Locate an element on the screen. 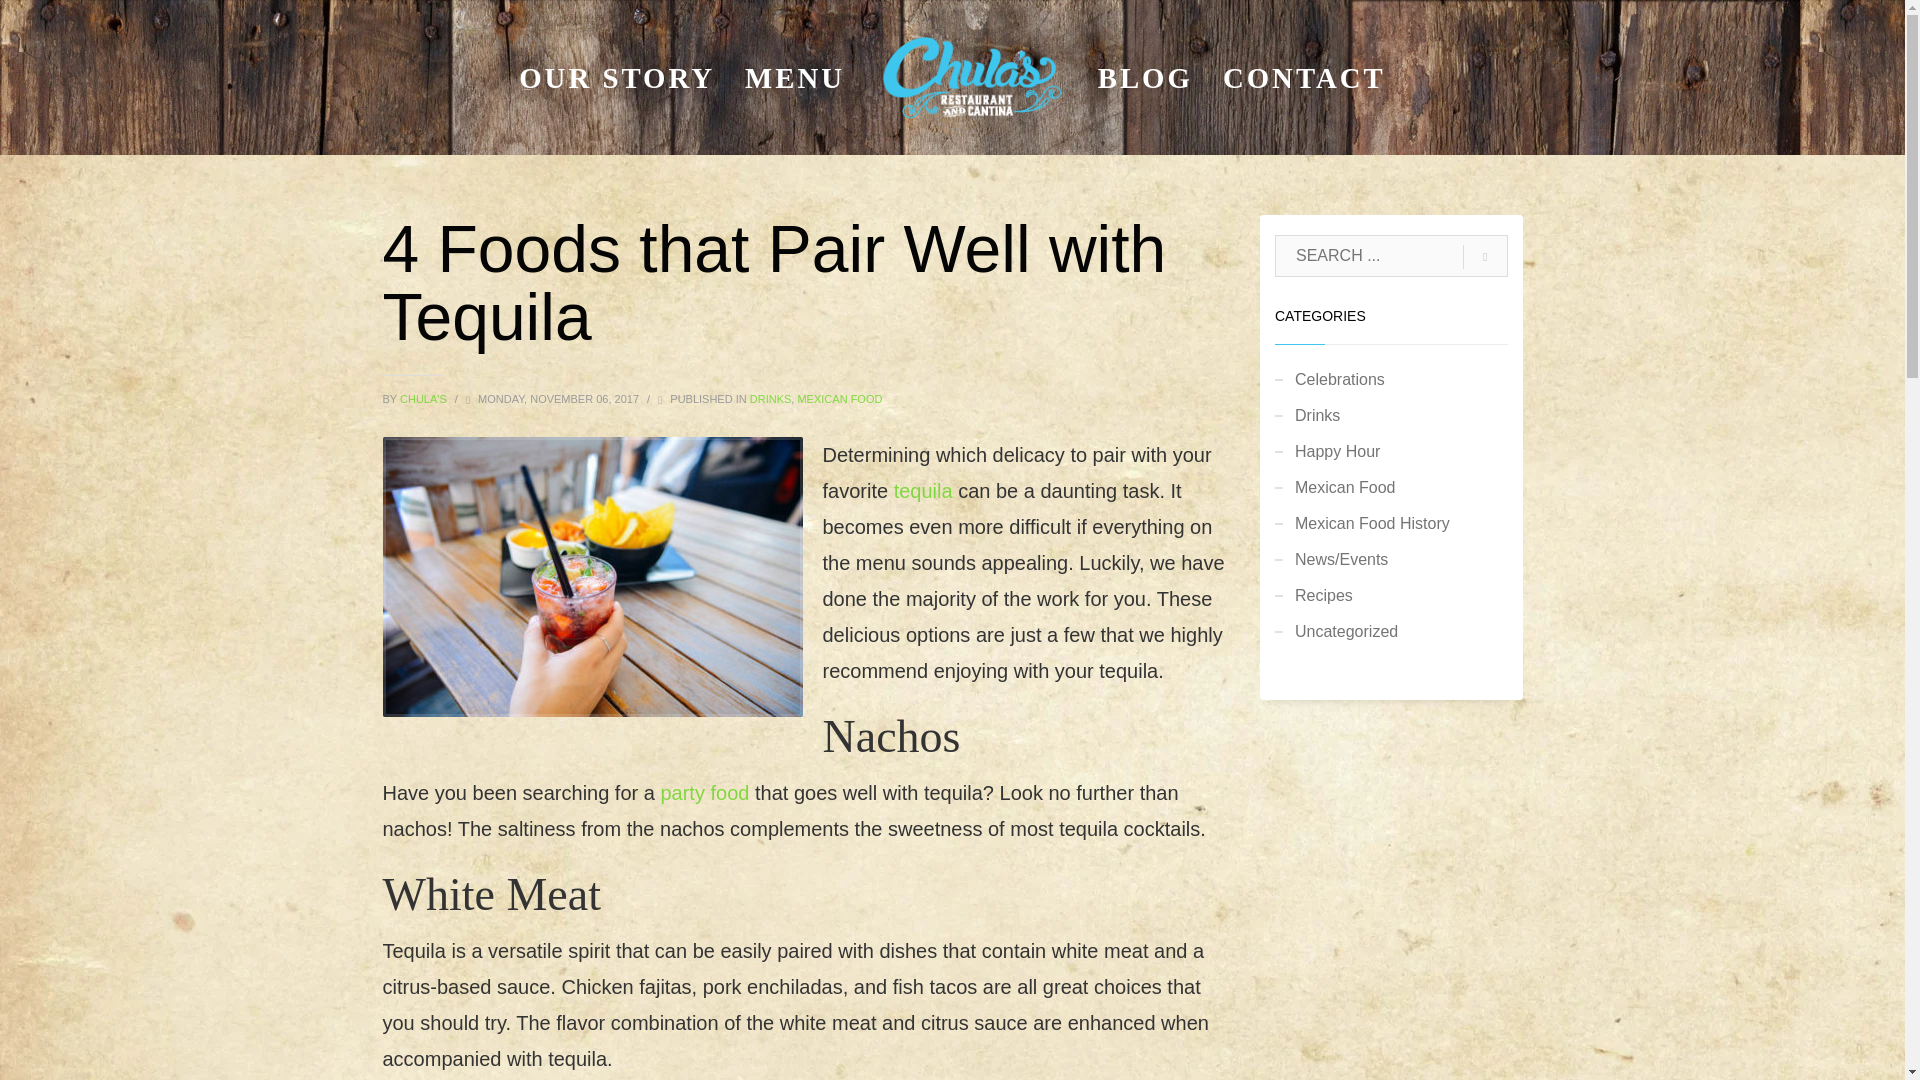 The image size is (1920, 1080). MENU is located at coordinates (794, 77).